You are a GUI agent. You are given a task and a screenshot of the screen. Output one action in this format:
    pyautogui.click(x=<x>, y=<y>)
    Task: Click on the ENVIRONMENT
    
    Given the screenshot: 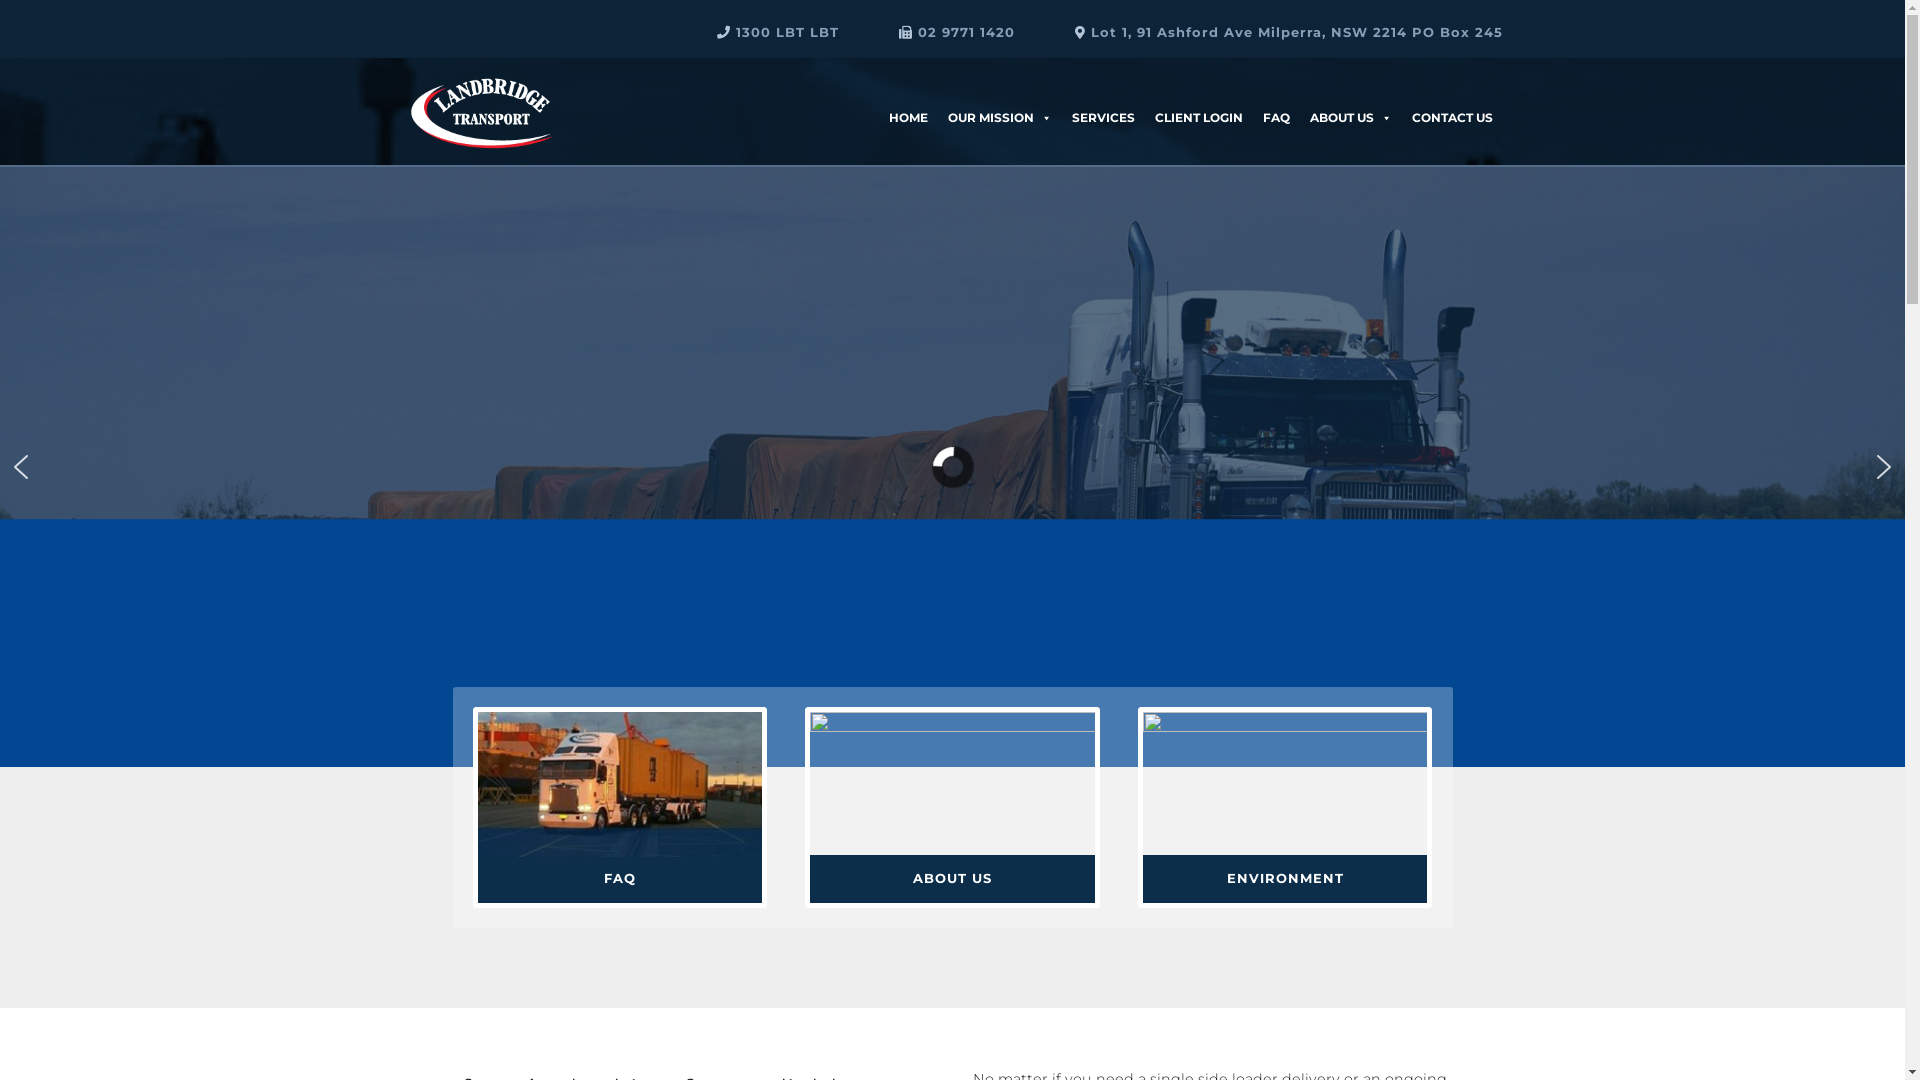 What is the action you would take?
    pyautogui.click(x=1286, y=878)
    